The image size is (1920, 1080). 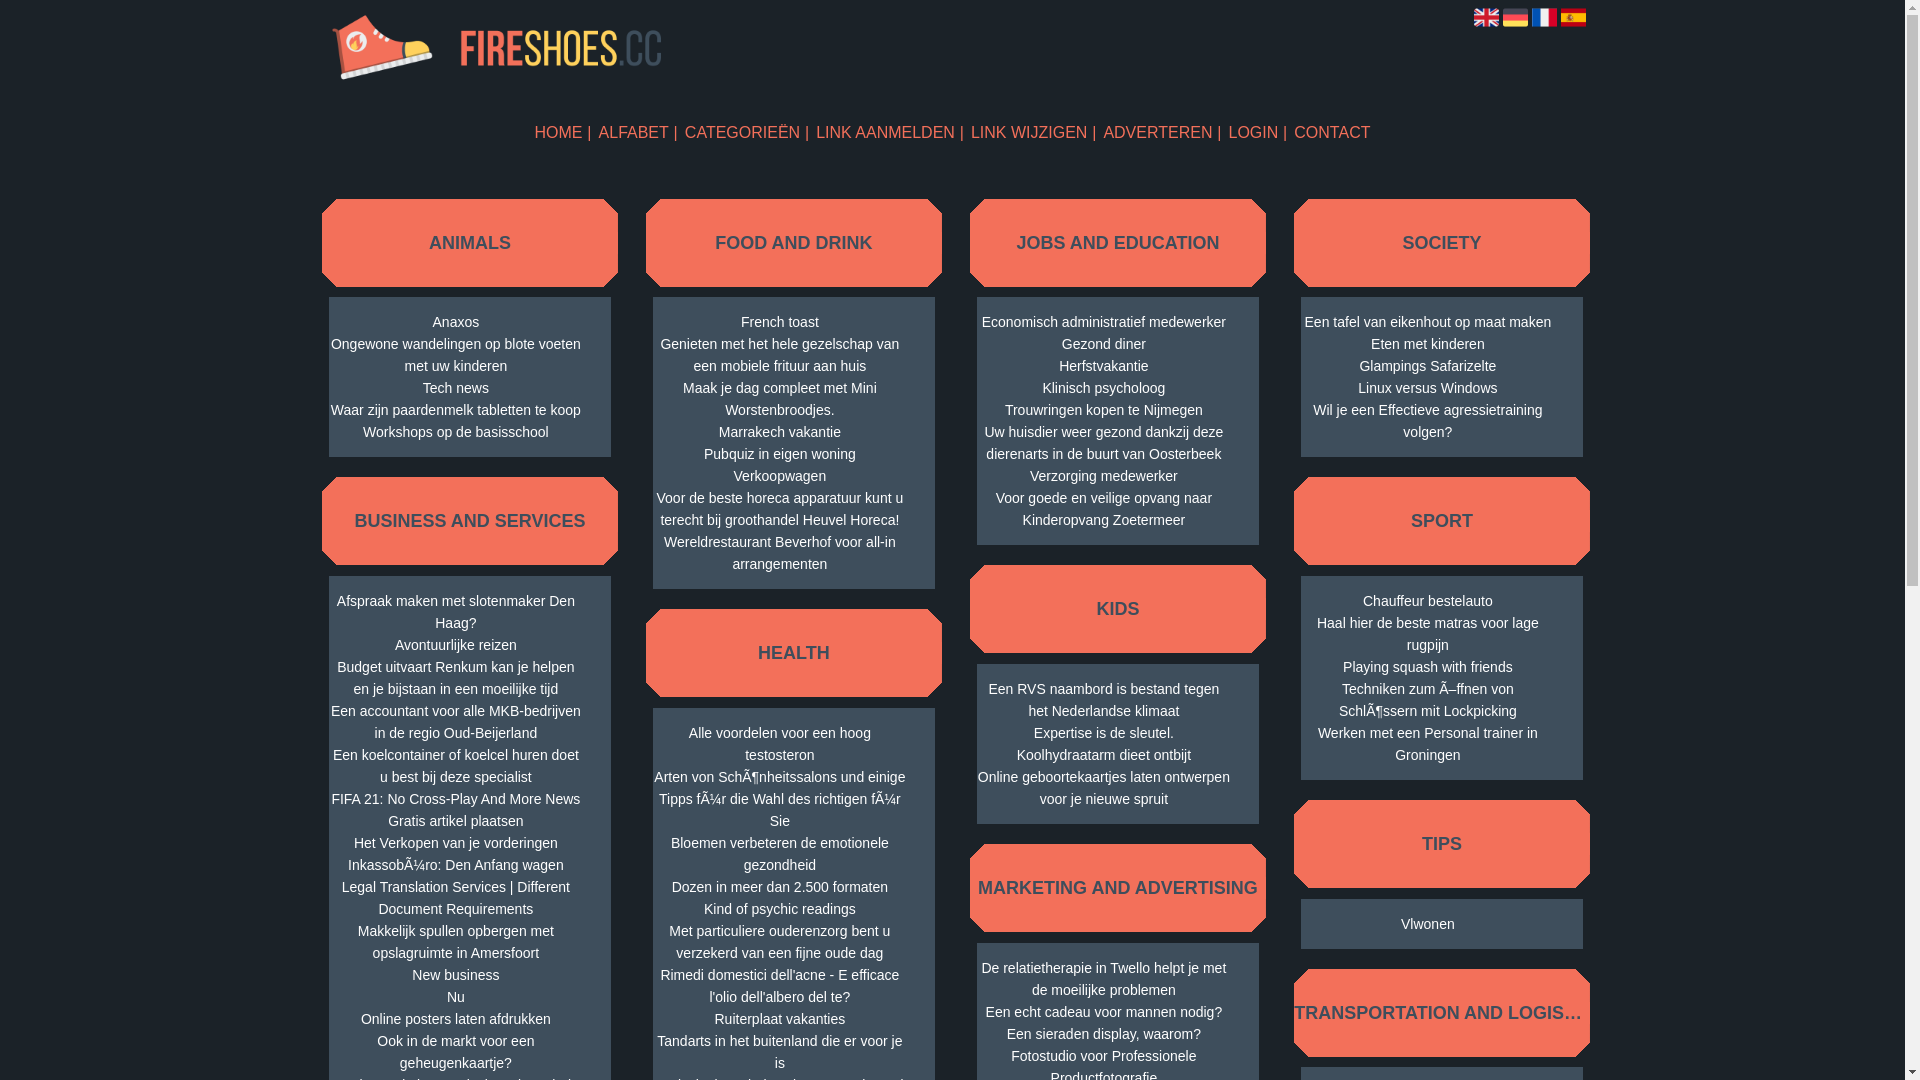 I want to click on ADVERTEREN, so click(x=1162, y=132).